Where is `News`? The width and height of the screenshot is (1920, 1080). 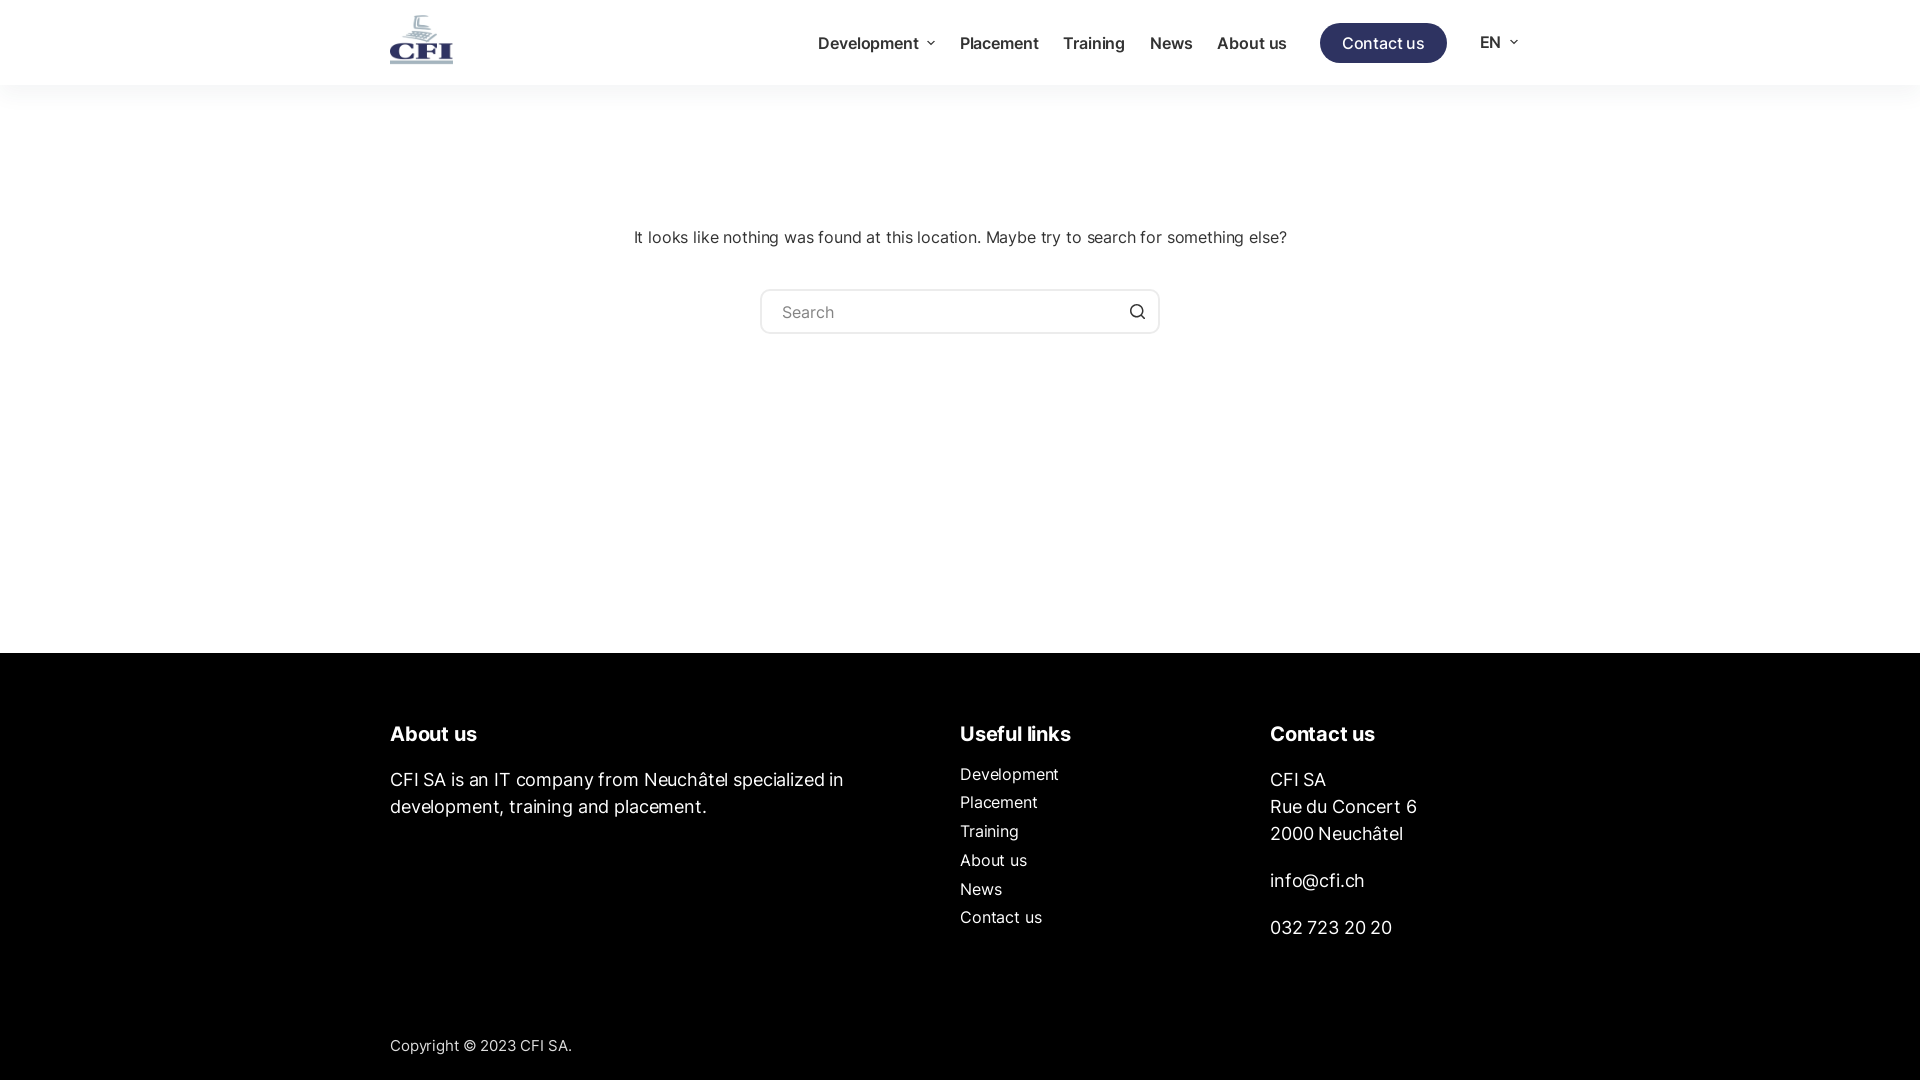 News is located at coordinates (1172, 43).